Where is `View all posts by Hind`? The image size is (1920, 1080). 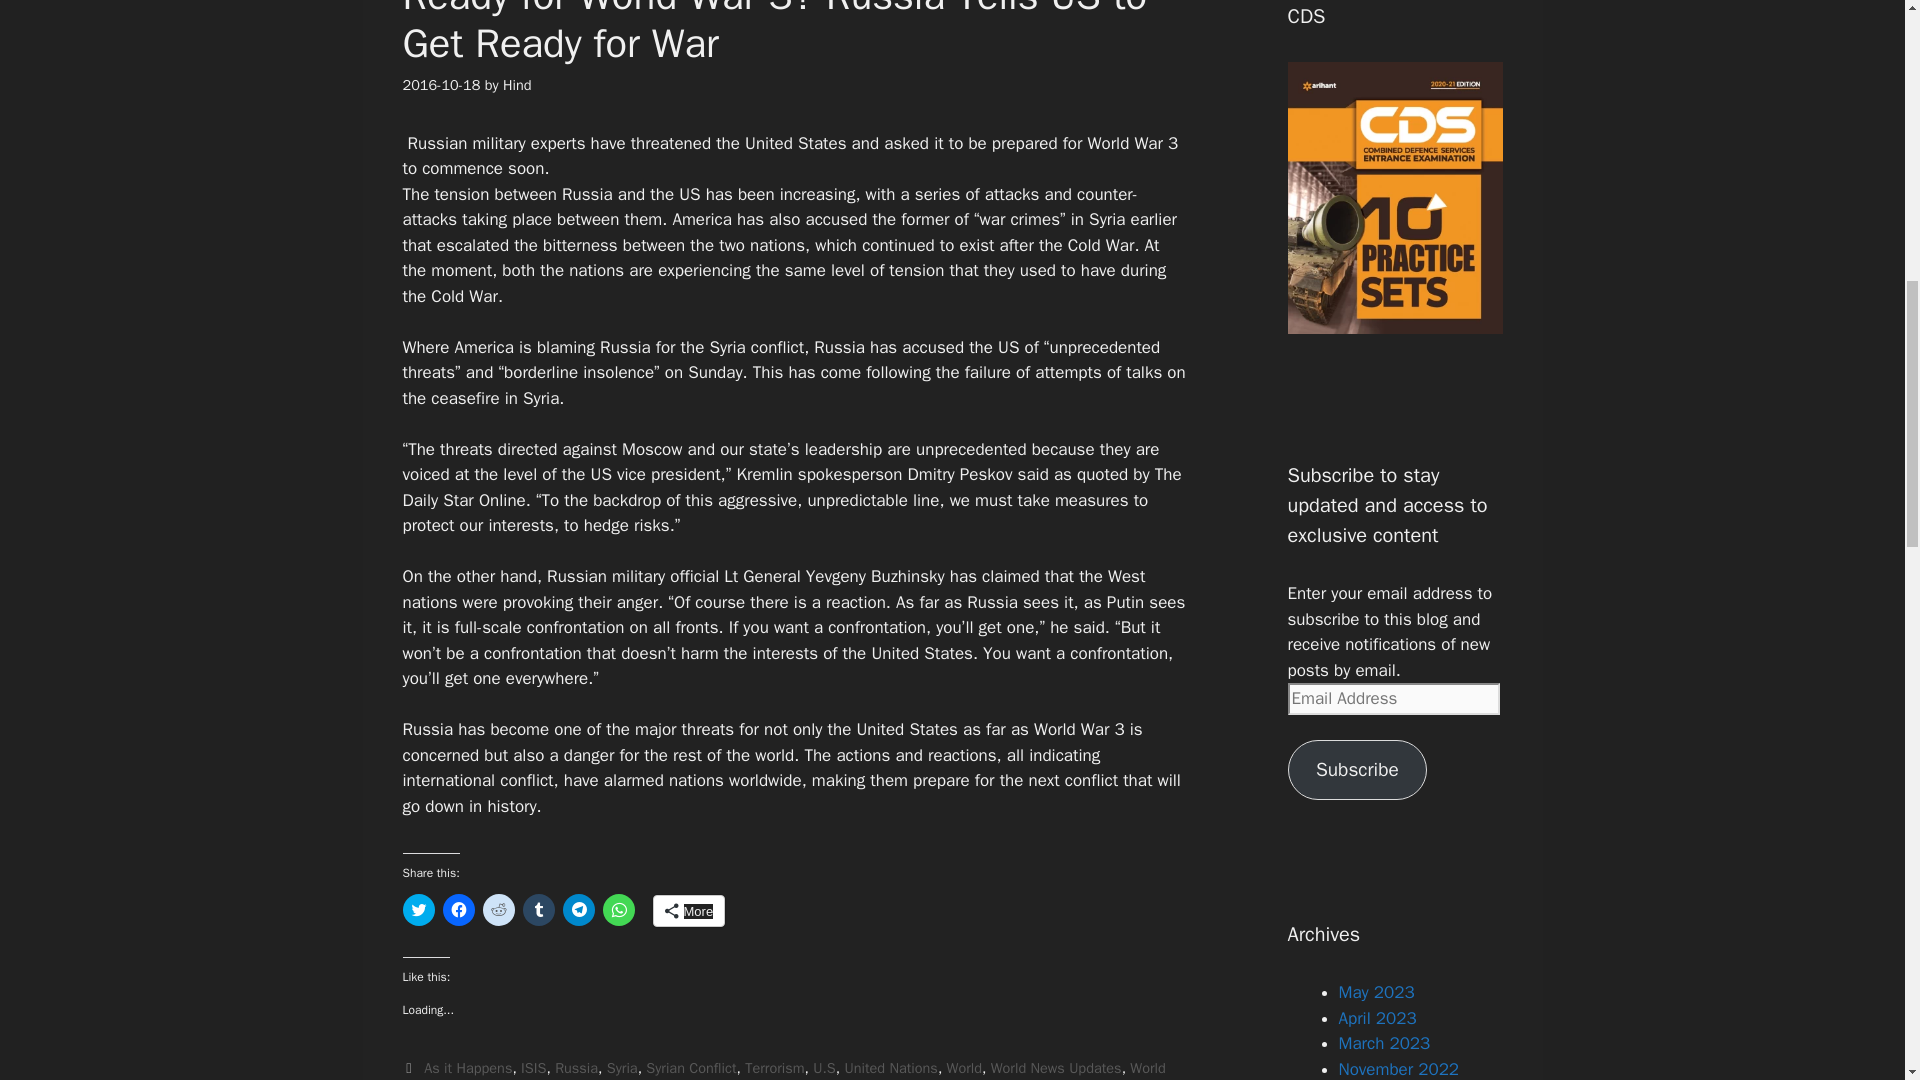
View all posts by Hind is located at coordinates (517, 84).